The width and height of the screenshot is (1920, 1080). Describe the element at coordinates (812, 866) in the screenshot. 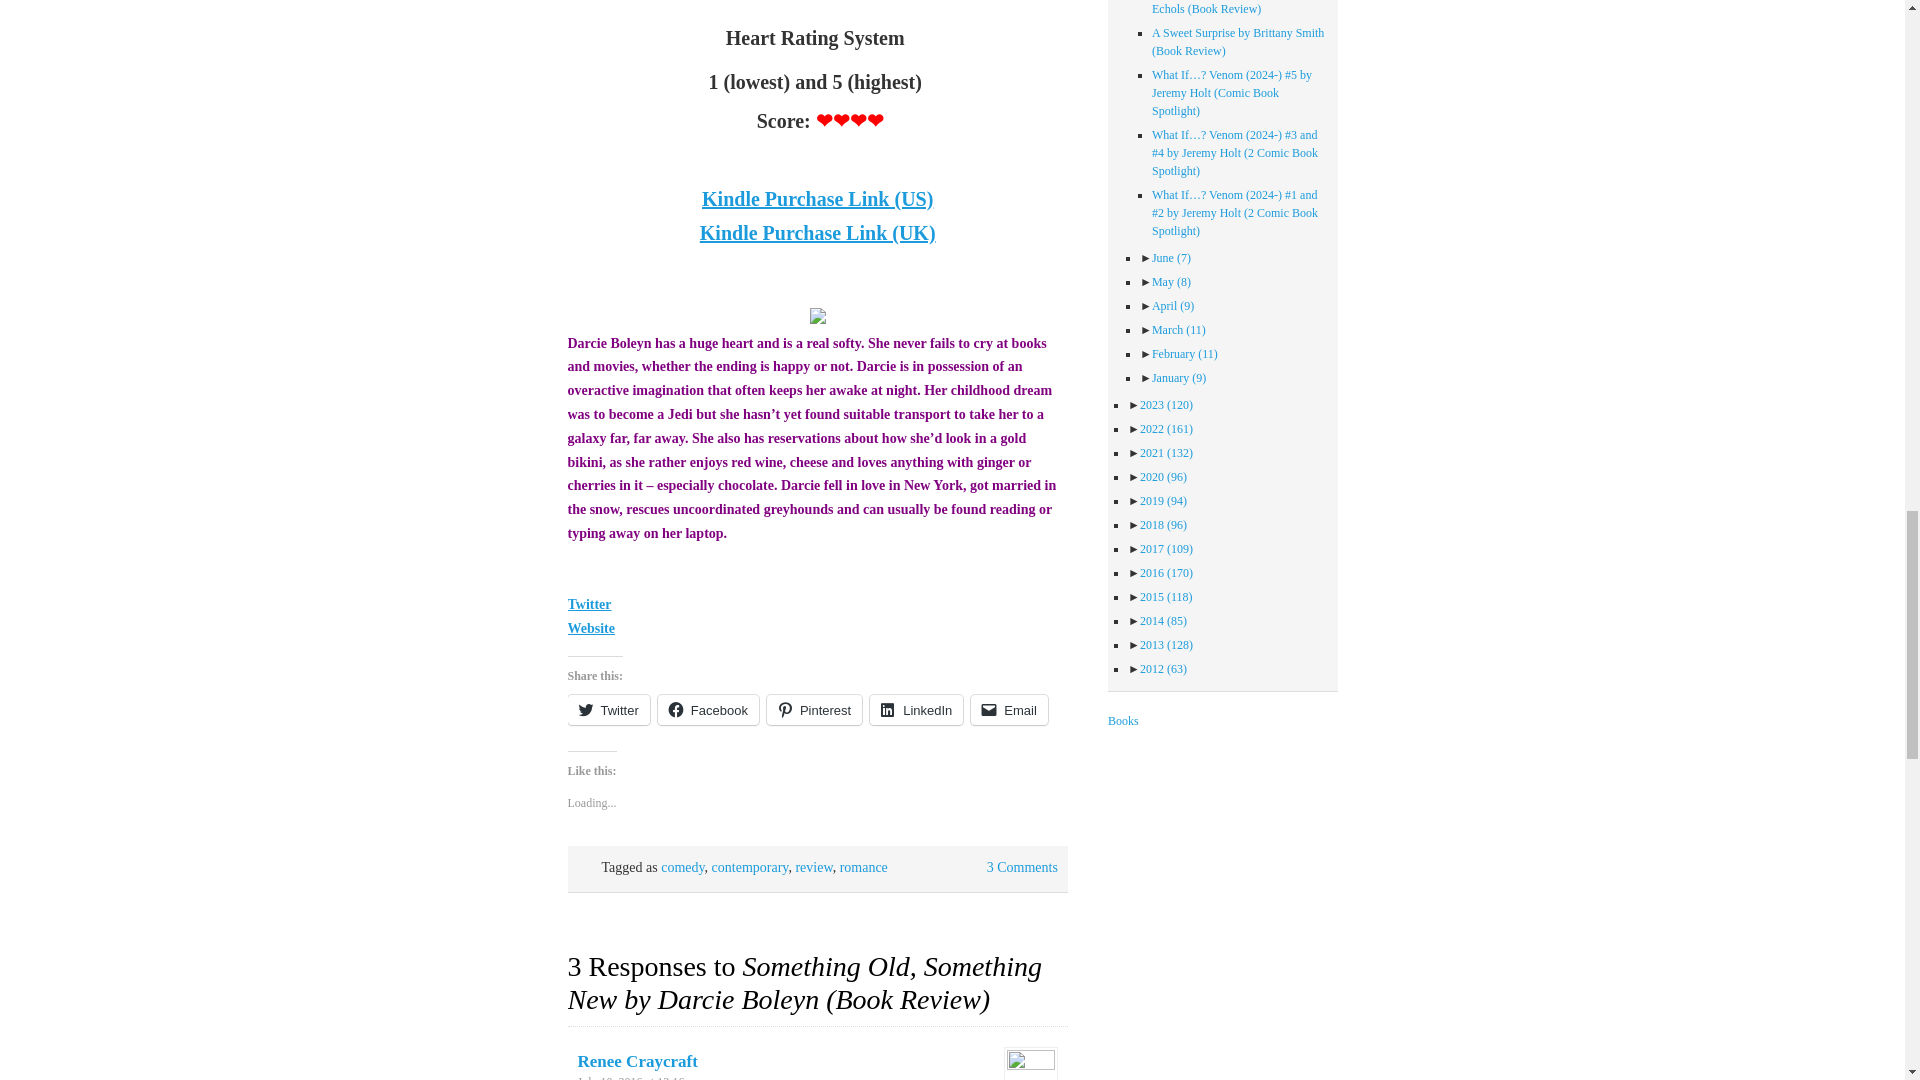

I see `review` at that location.